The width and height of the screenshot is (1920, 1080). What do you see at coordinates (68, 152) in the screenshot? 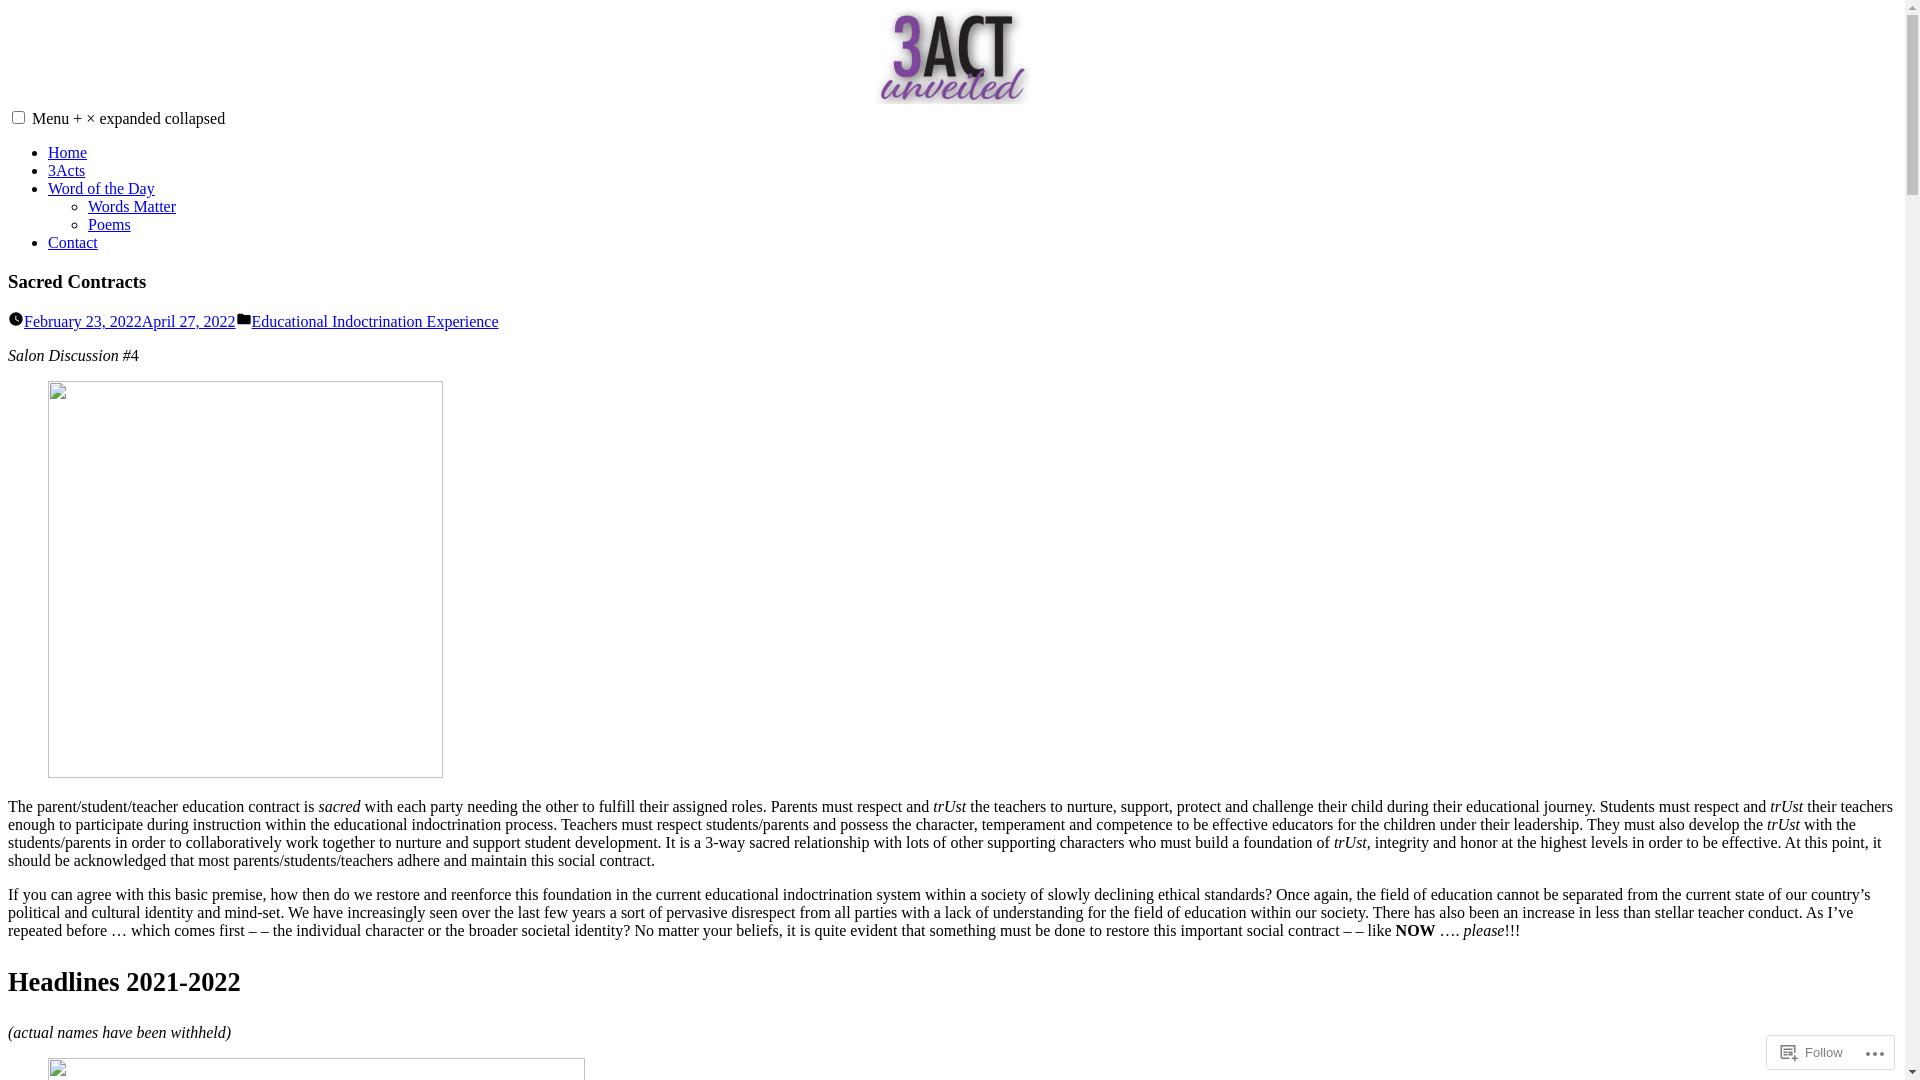
I see `Home` at bounding box center [68, 152].